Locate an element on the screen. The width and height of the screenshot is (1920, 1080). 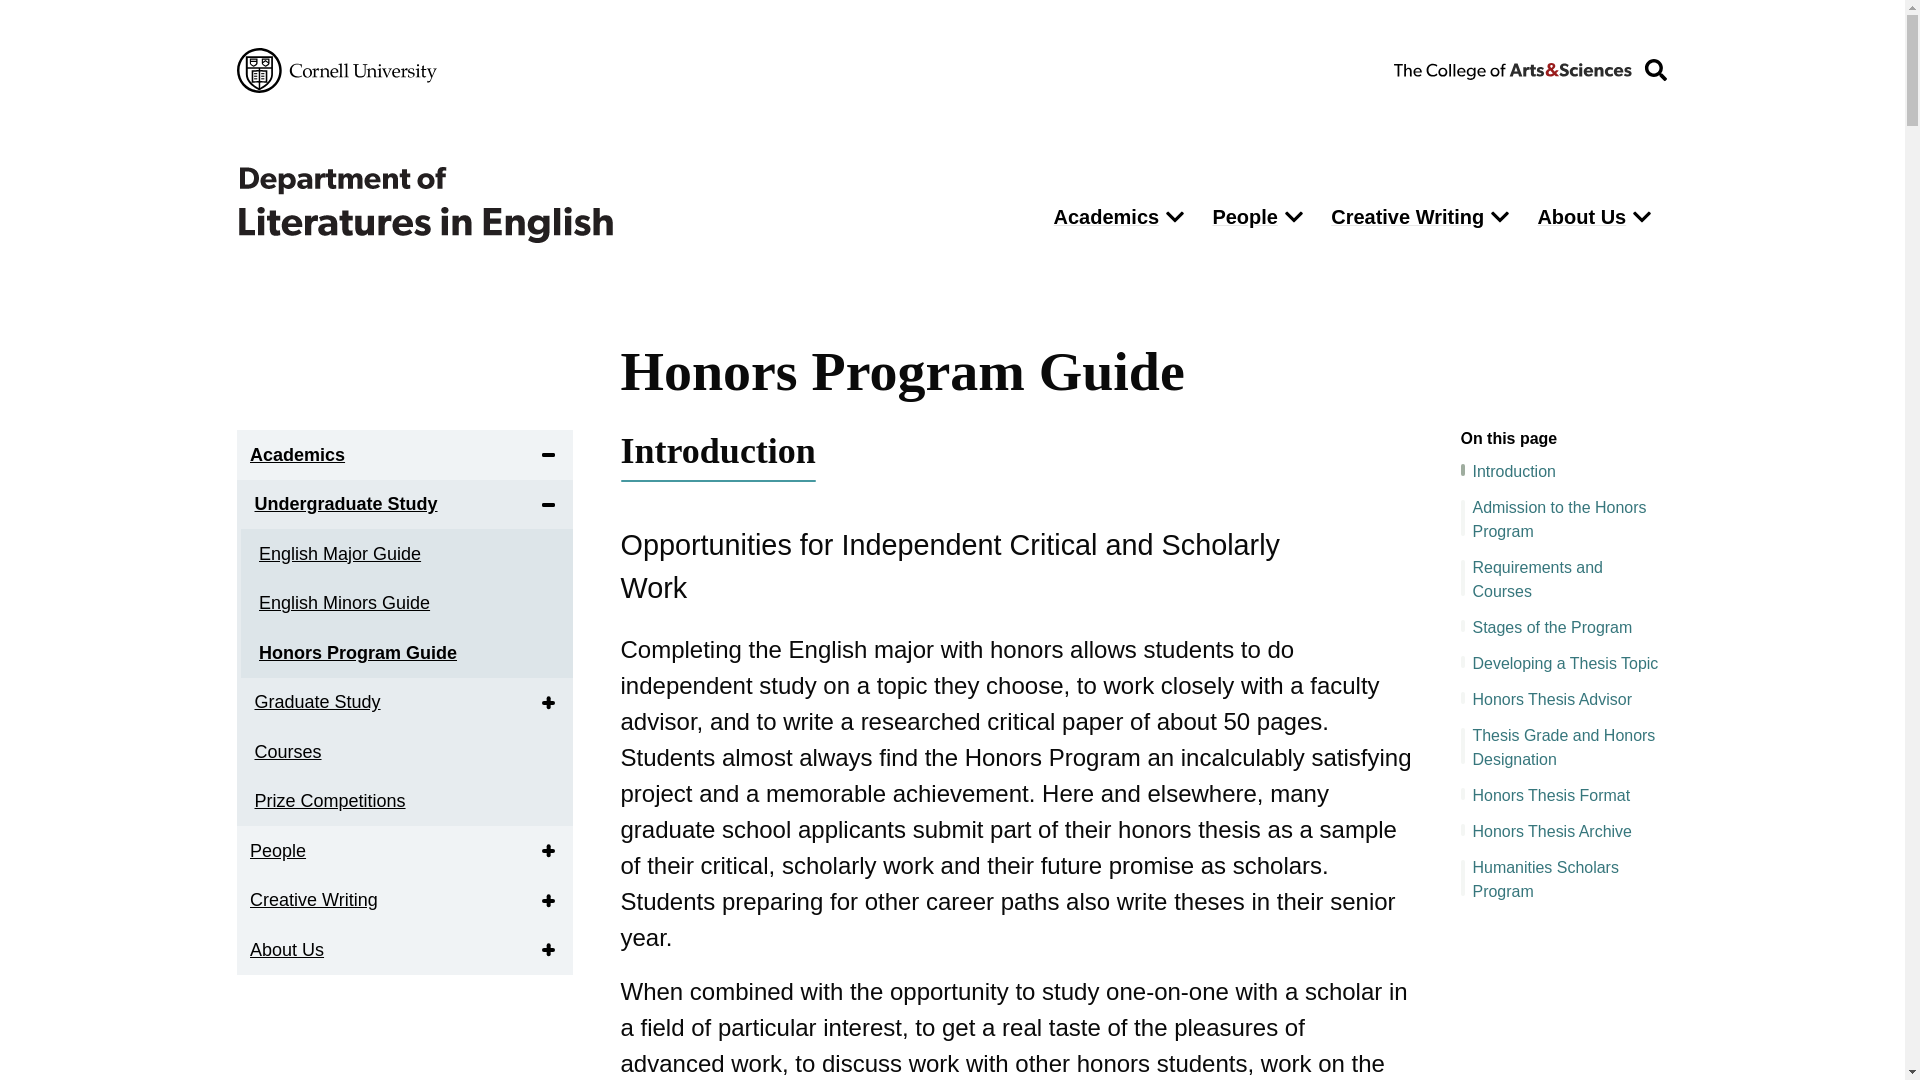
People is located at coordinates (1240, 216).